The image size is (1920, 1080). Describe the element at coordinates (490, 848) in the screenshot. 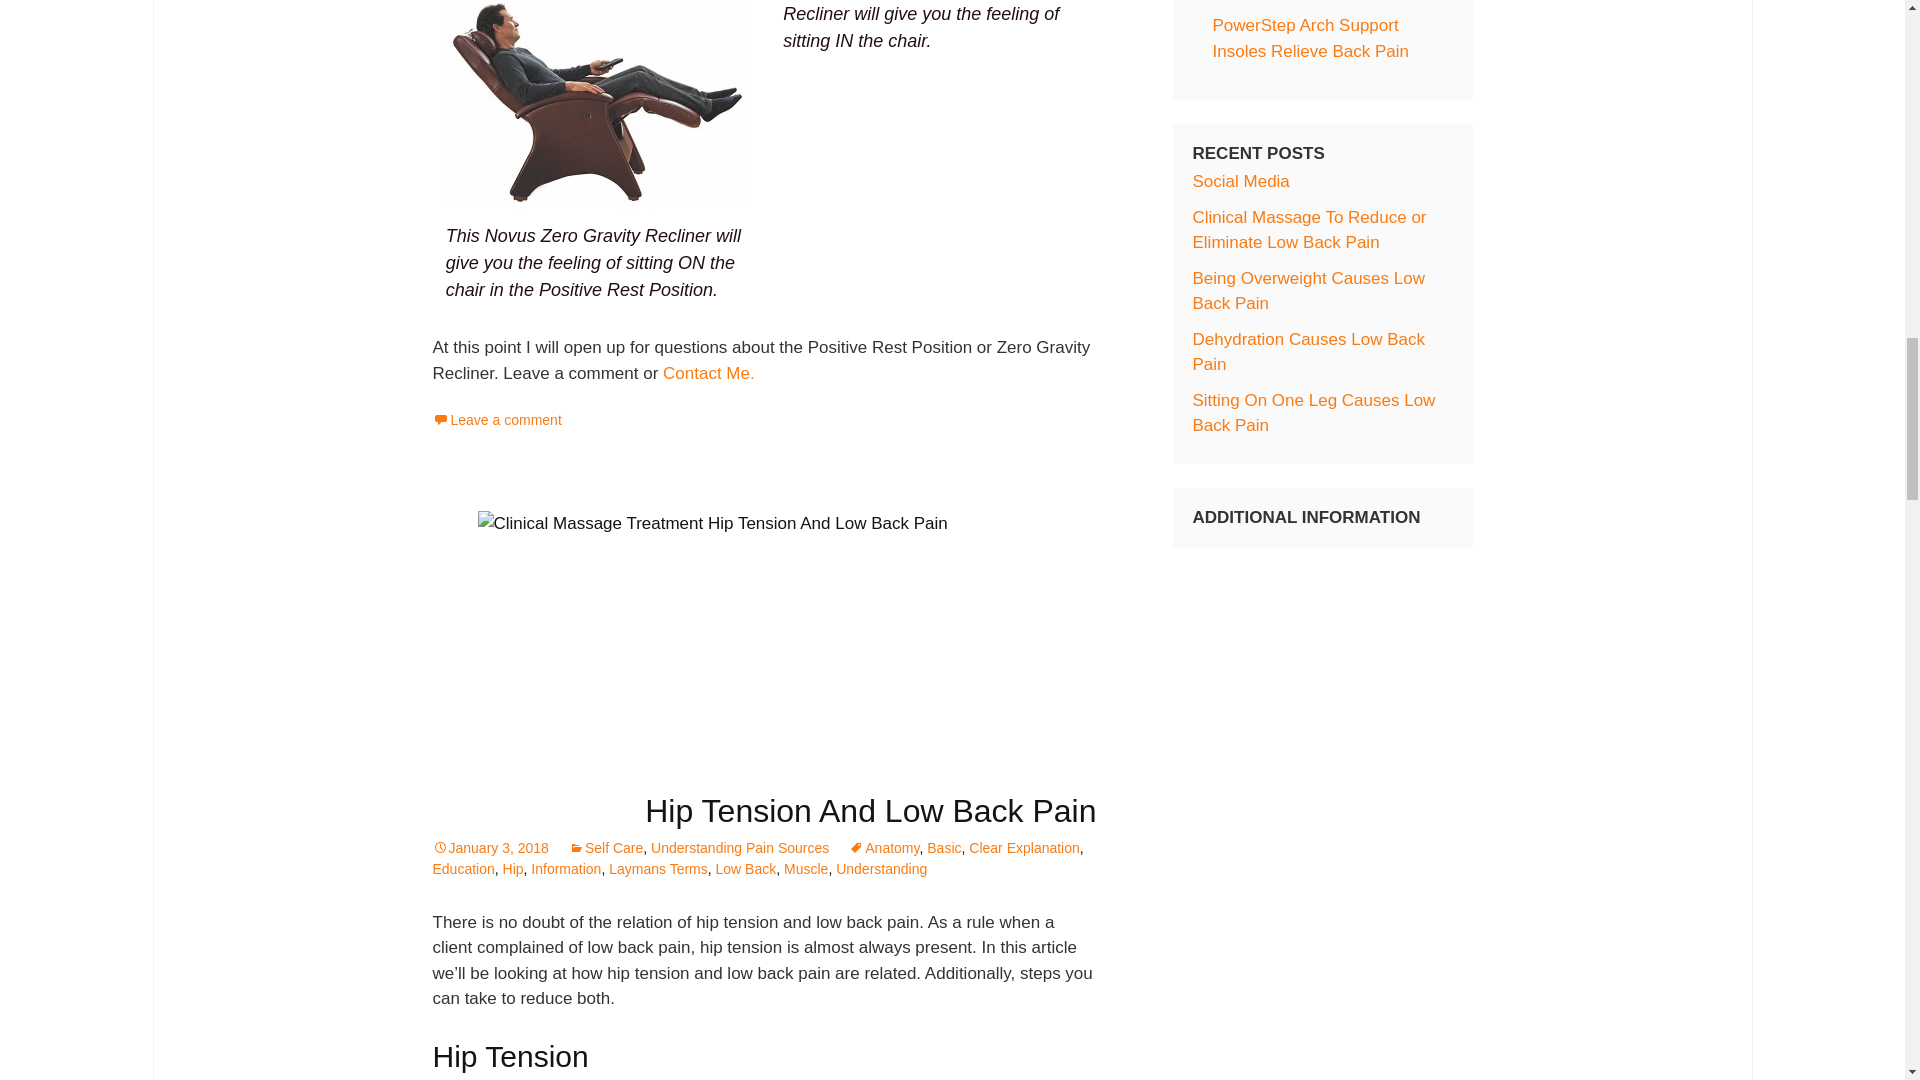

I see `January 3, 2018` at that location.